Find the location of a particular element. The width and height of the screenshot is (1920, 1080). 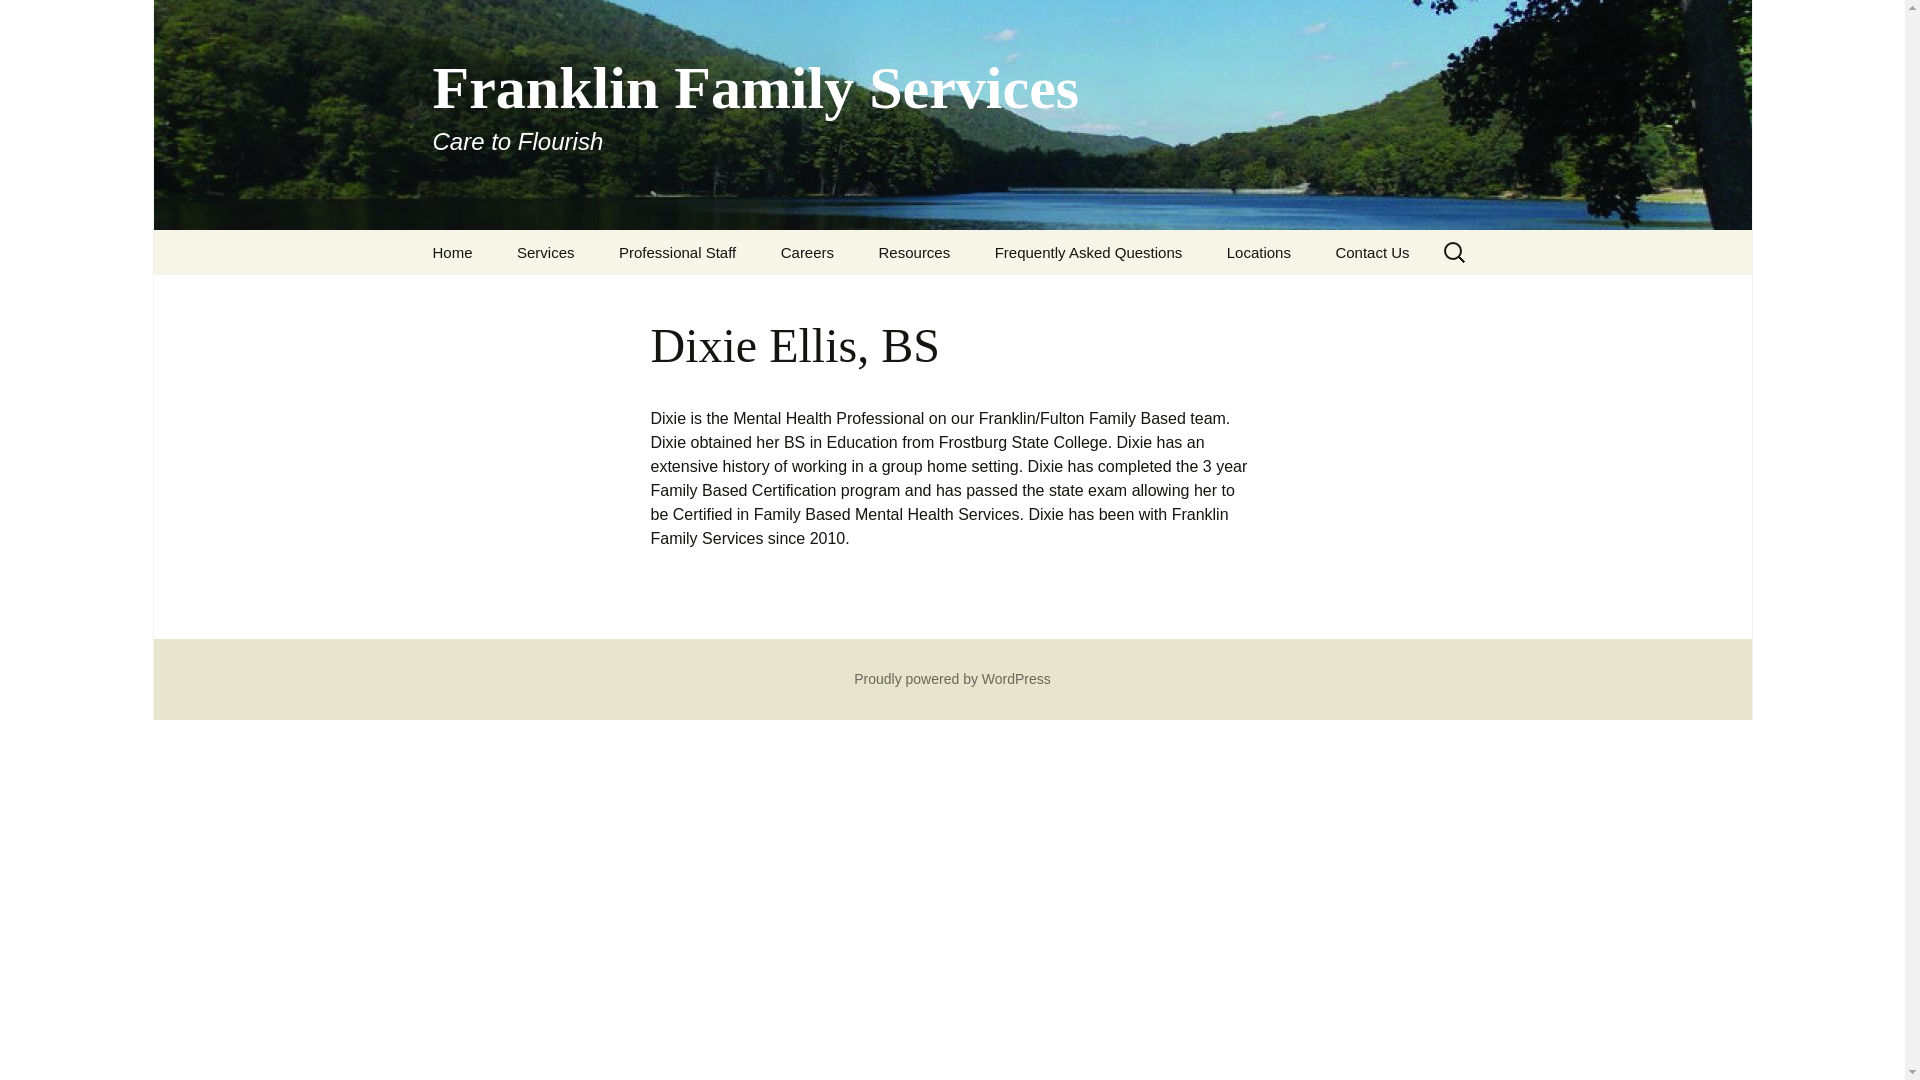

Services is located at coordinates (546, 252).